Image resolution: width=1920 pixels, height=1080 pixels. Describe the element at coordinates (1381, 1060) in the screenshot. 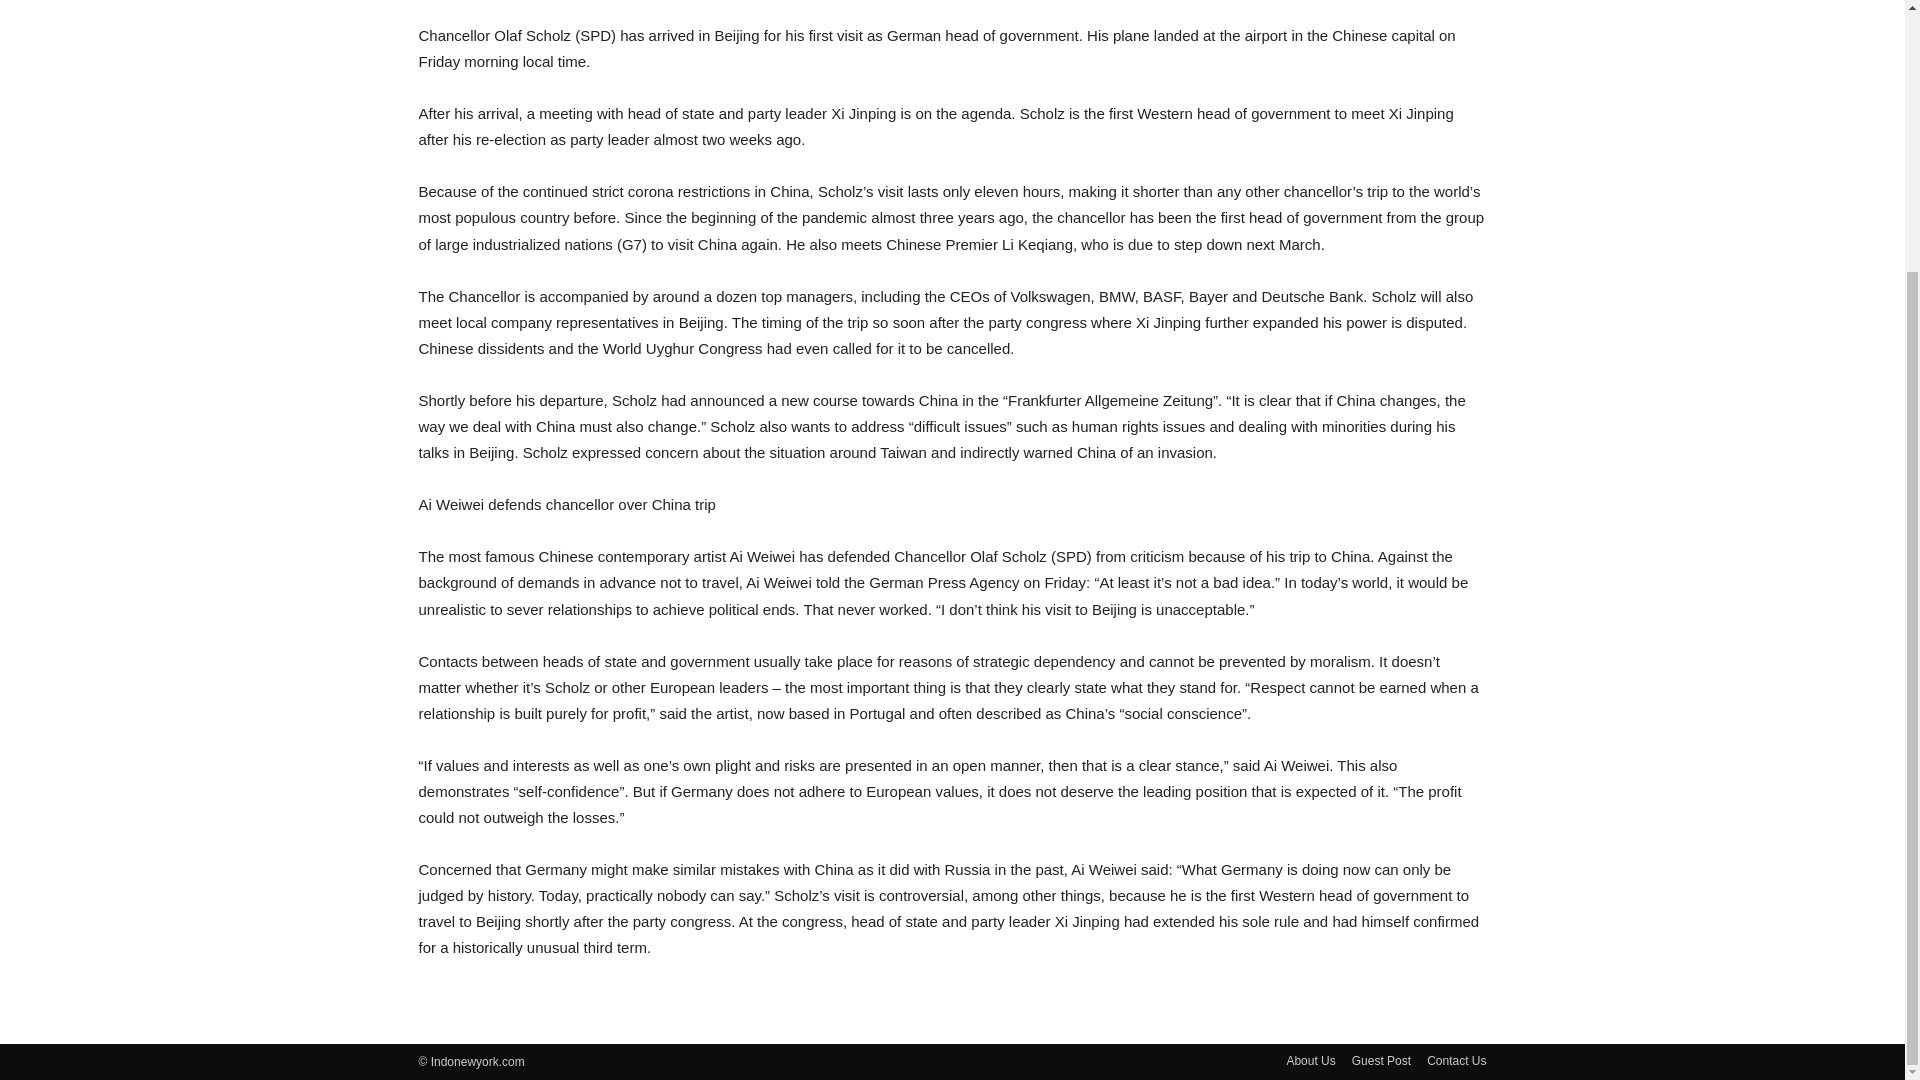

I see `Guest Post` at that location.